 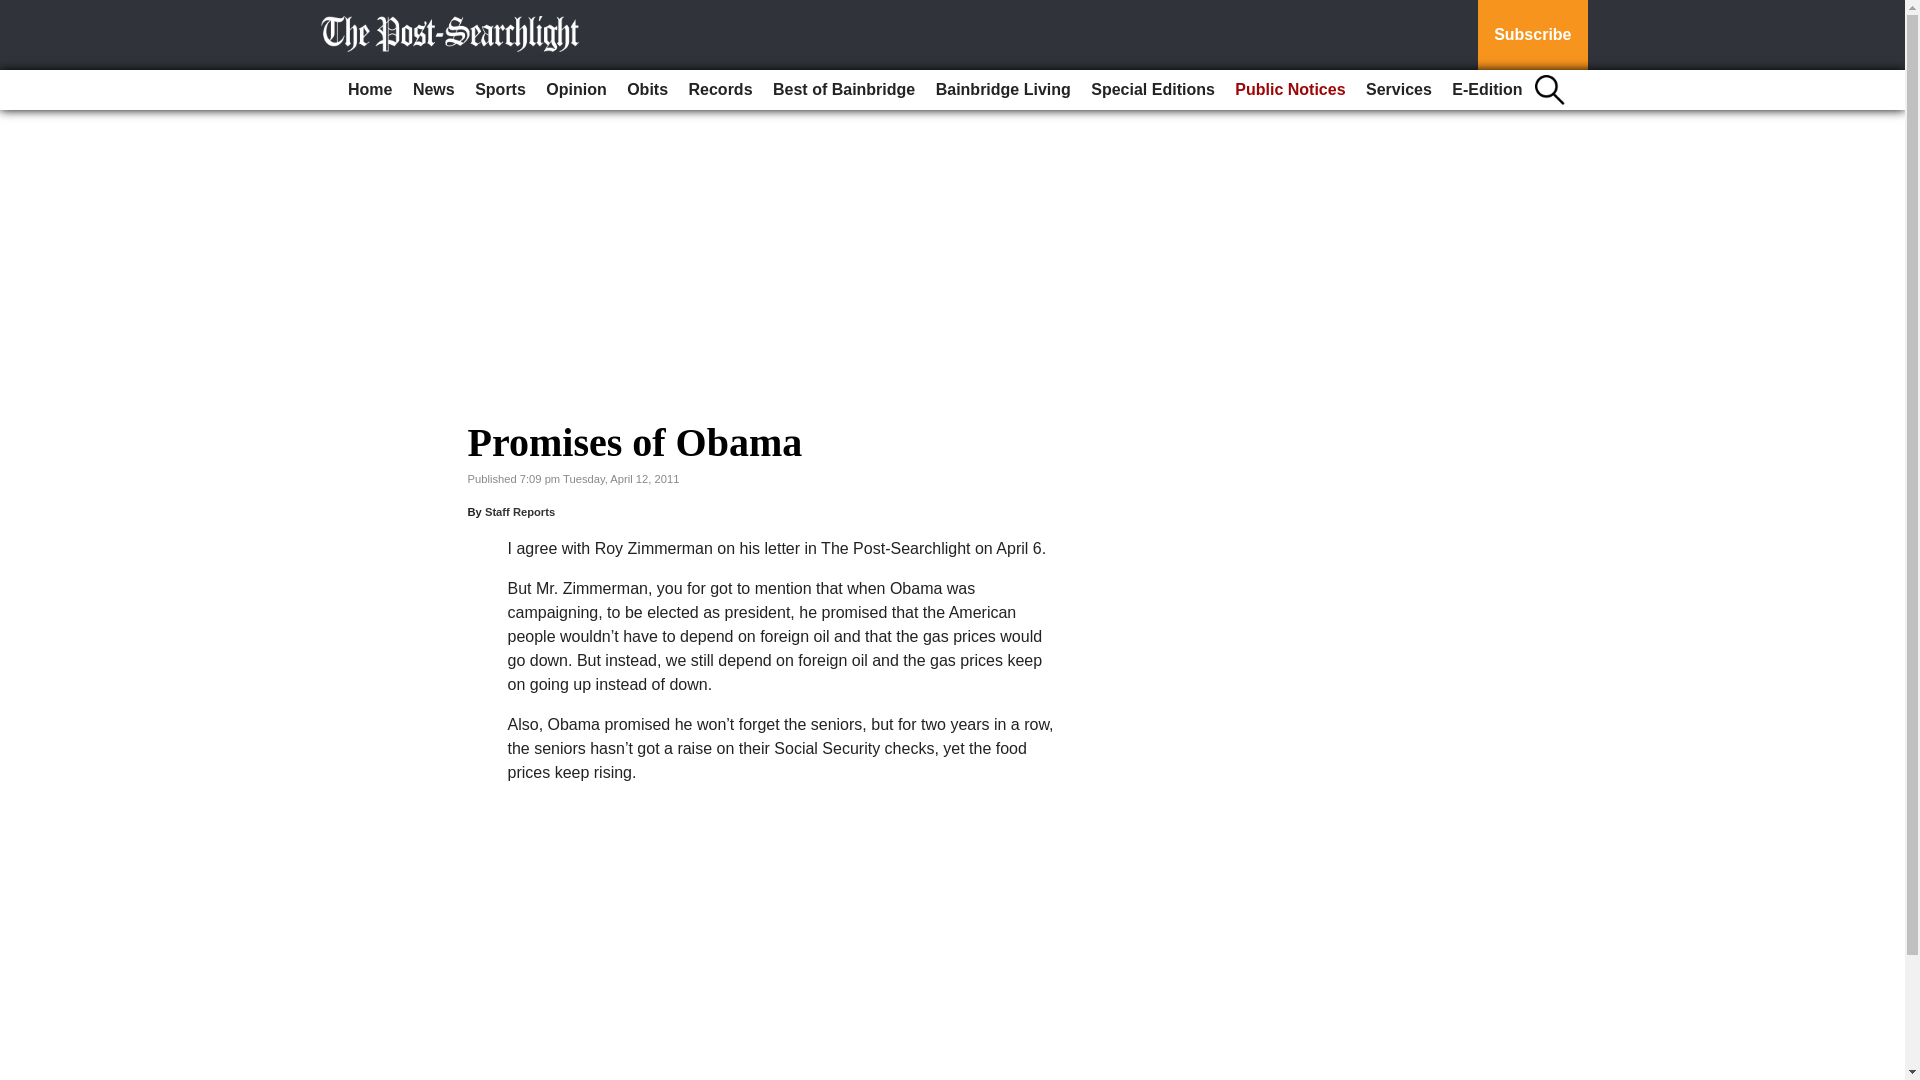 What do you see at coordinates (369, 90) in the screenshot?
I see `Home` at bounding box center [369, 90].